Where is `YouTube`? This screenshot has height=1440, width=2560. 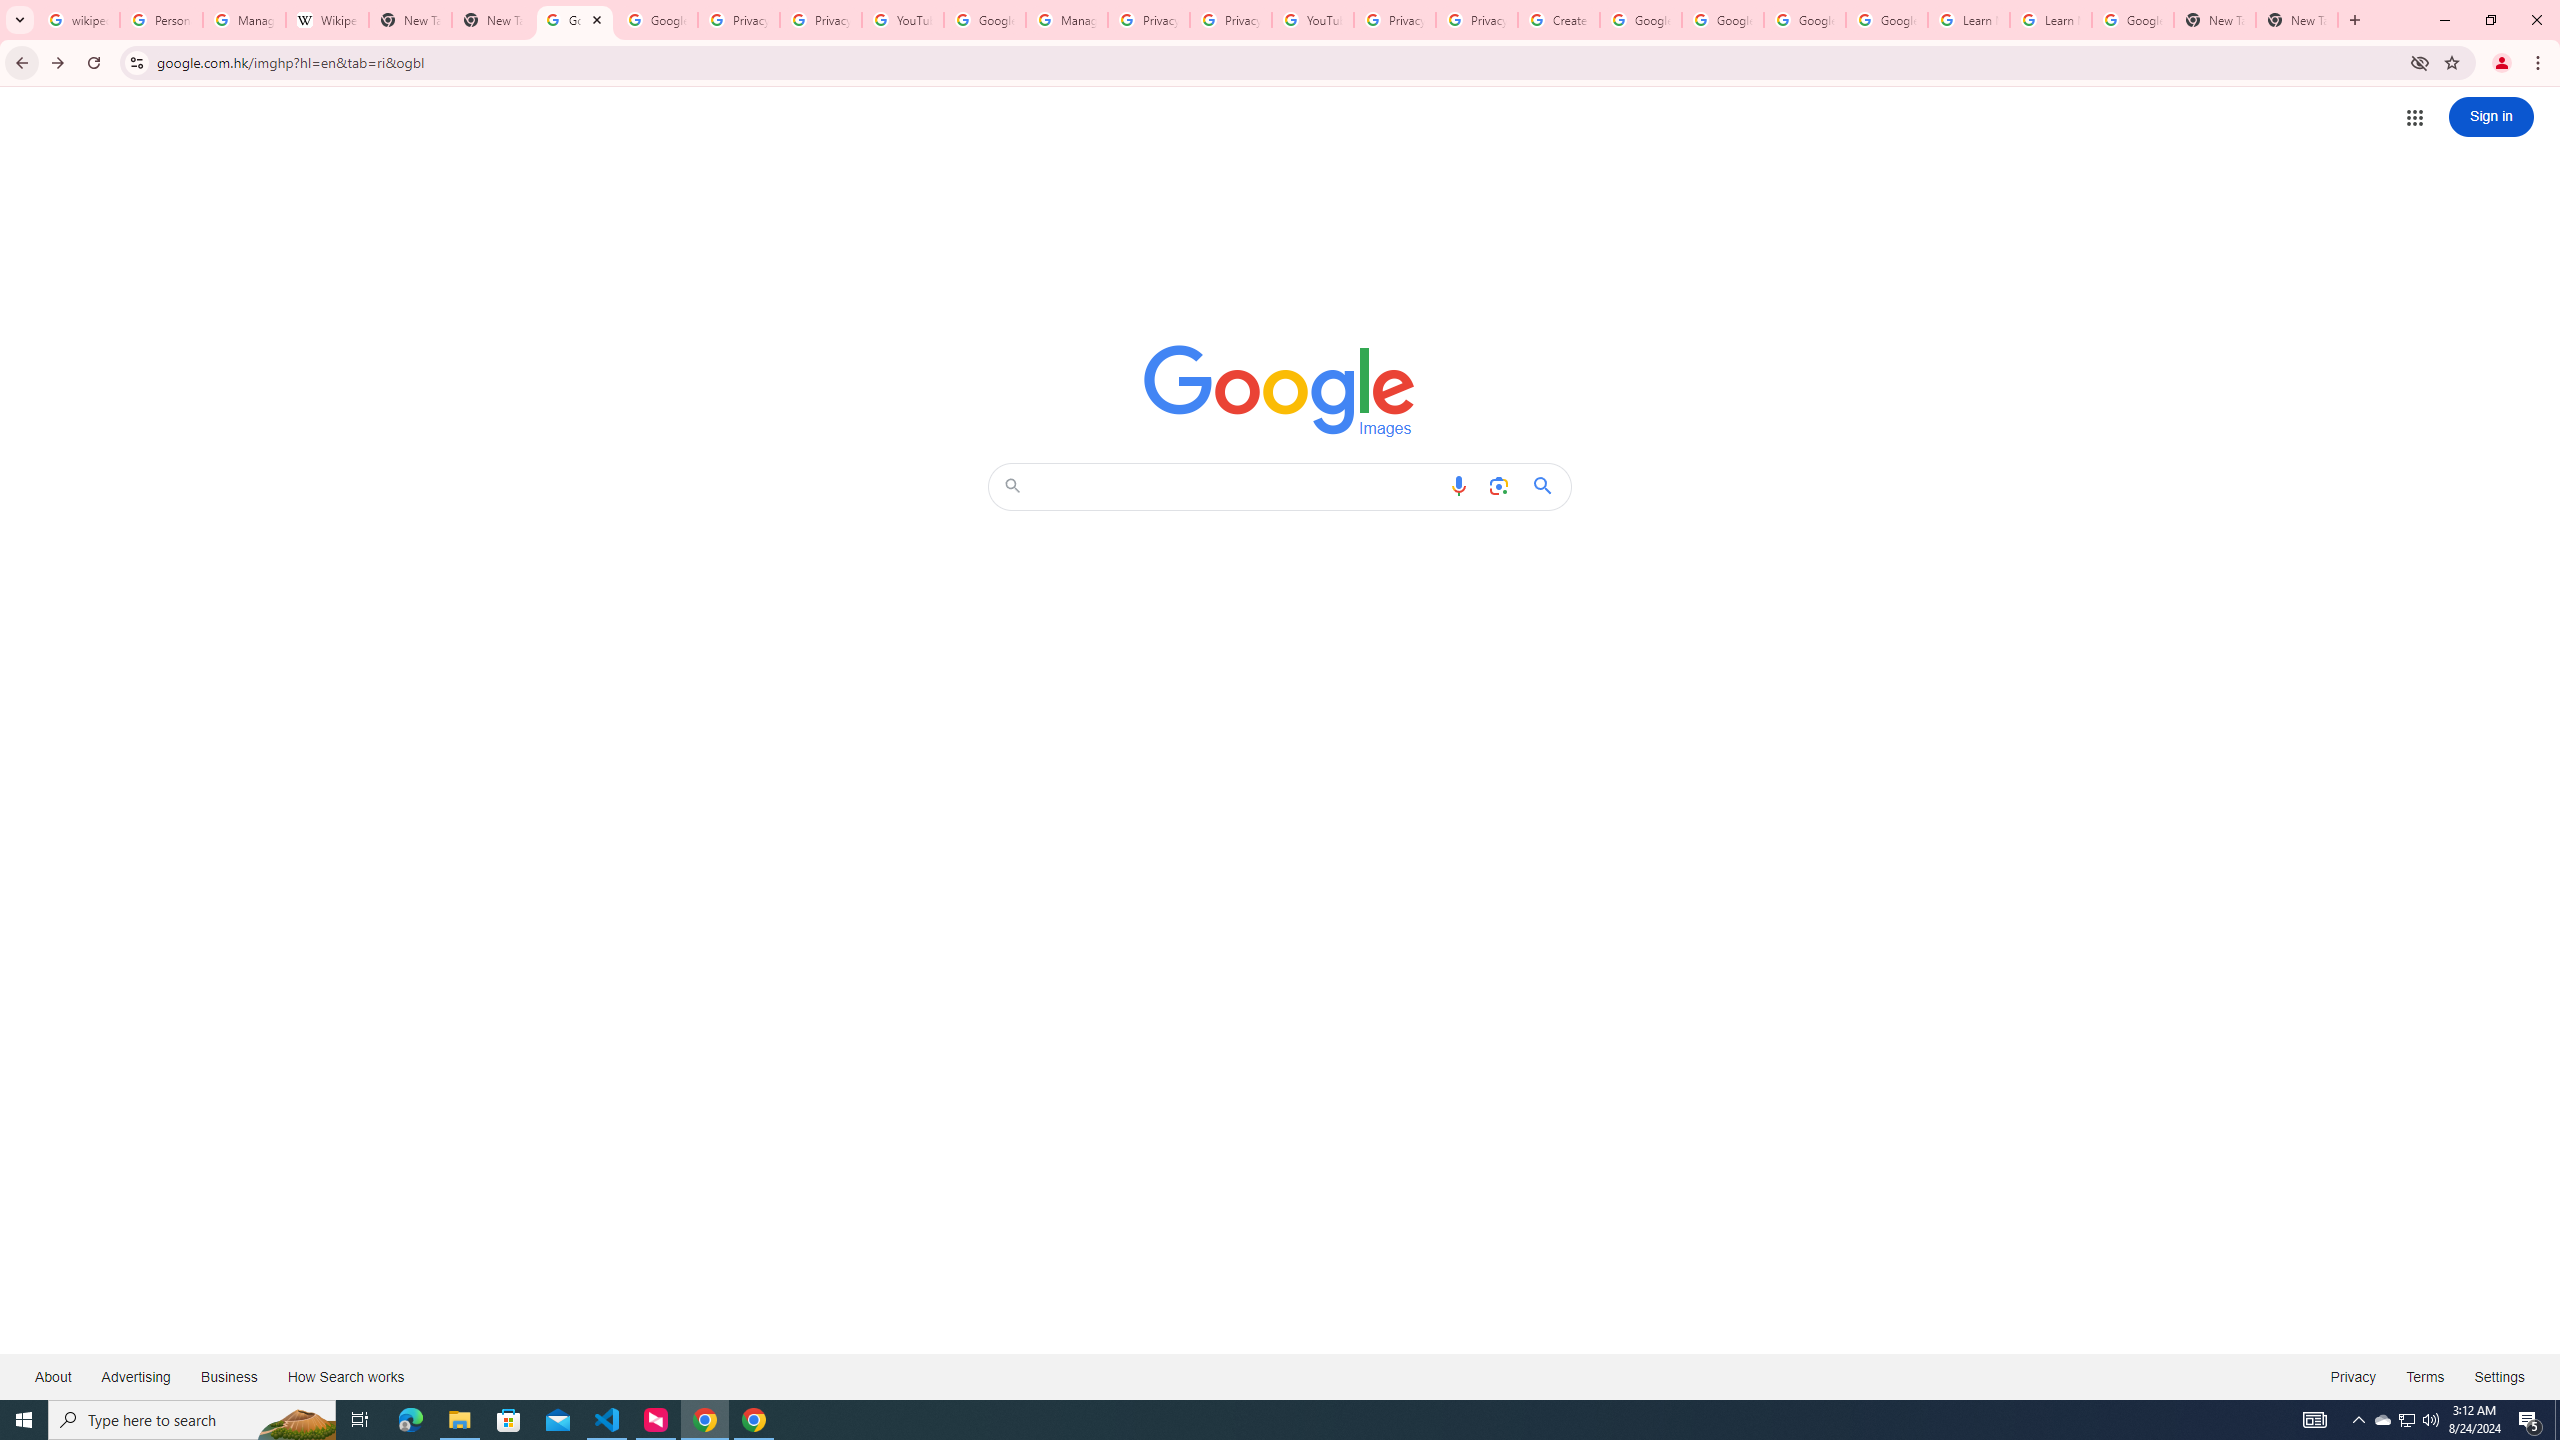
YouTube is located at coordinates (1312, 20).